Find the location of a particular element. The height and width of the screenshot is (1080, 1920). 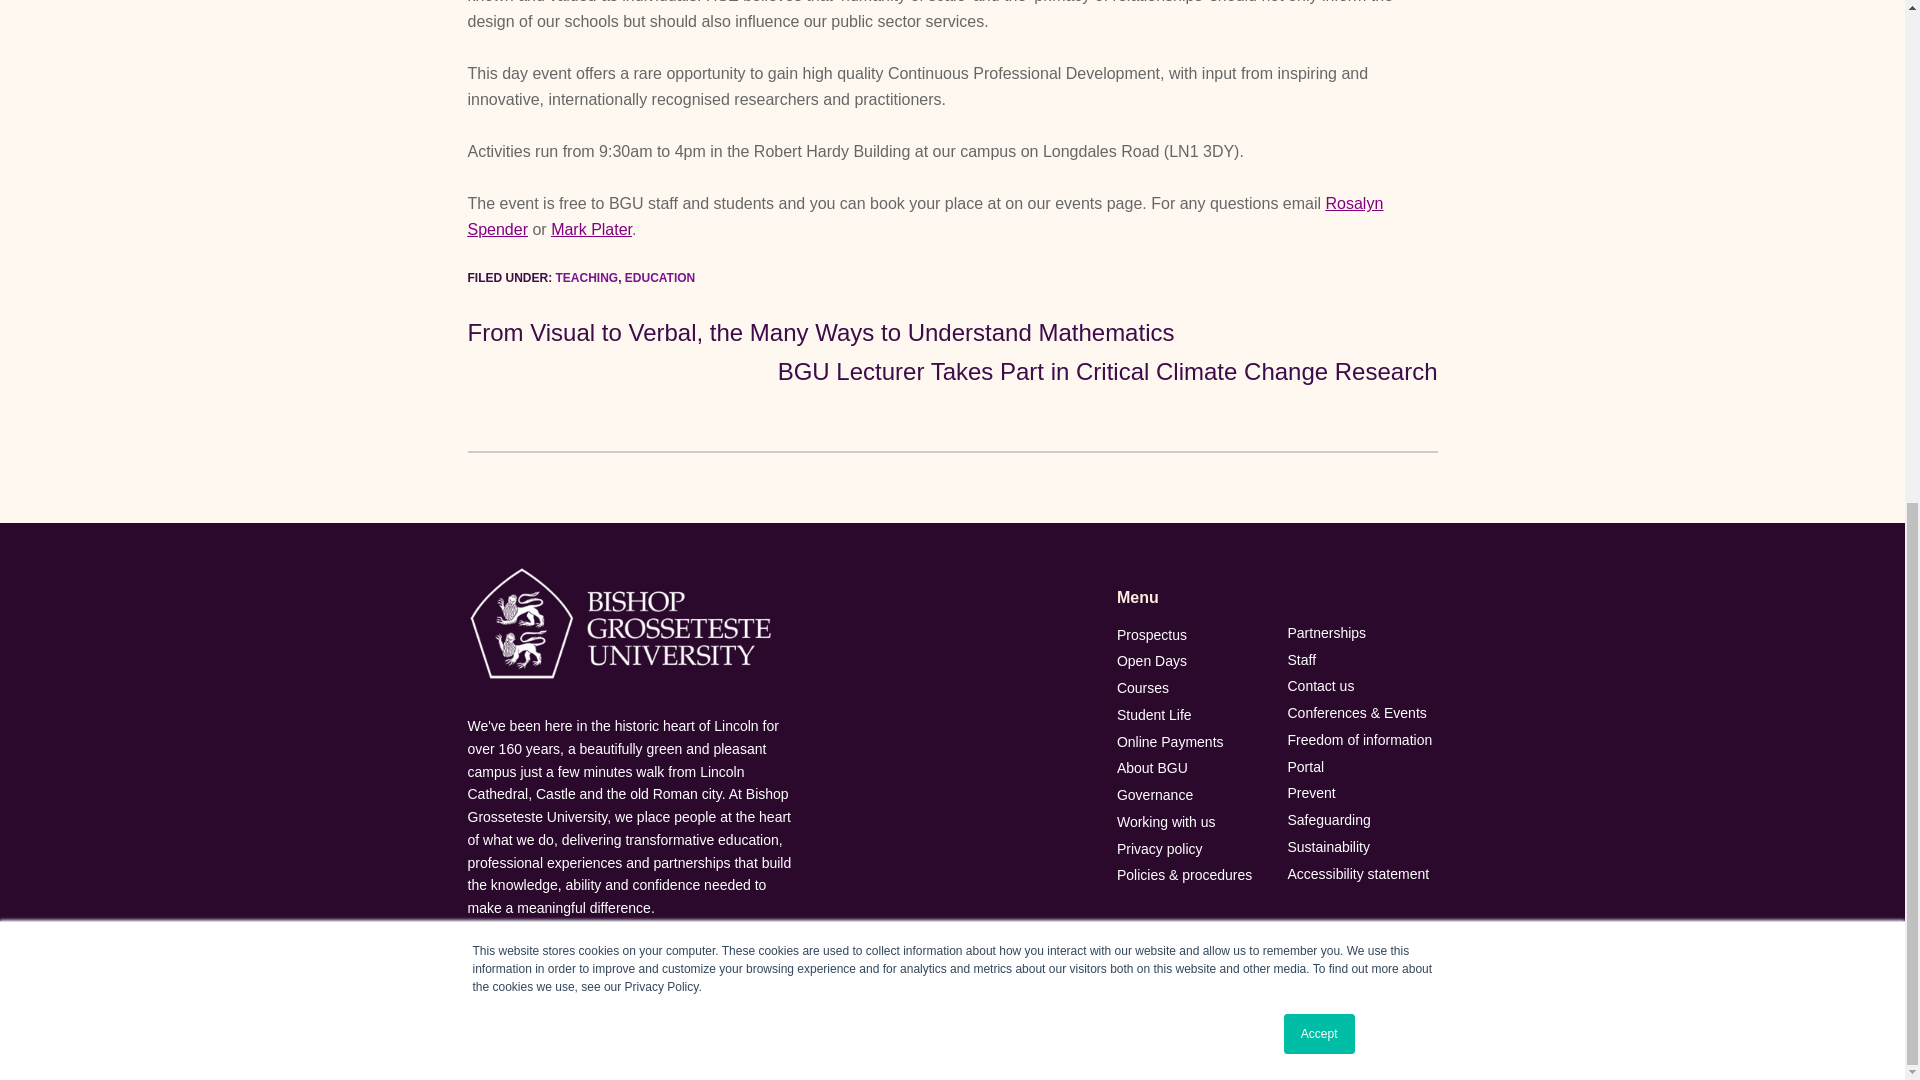

Online Payments is located at coordinates (1192, 742).